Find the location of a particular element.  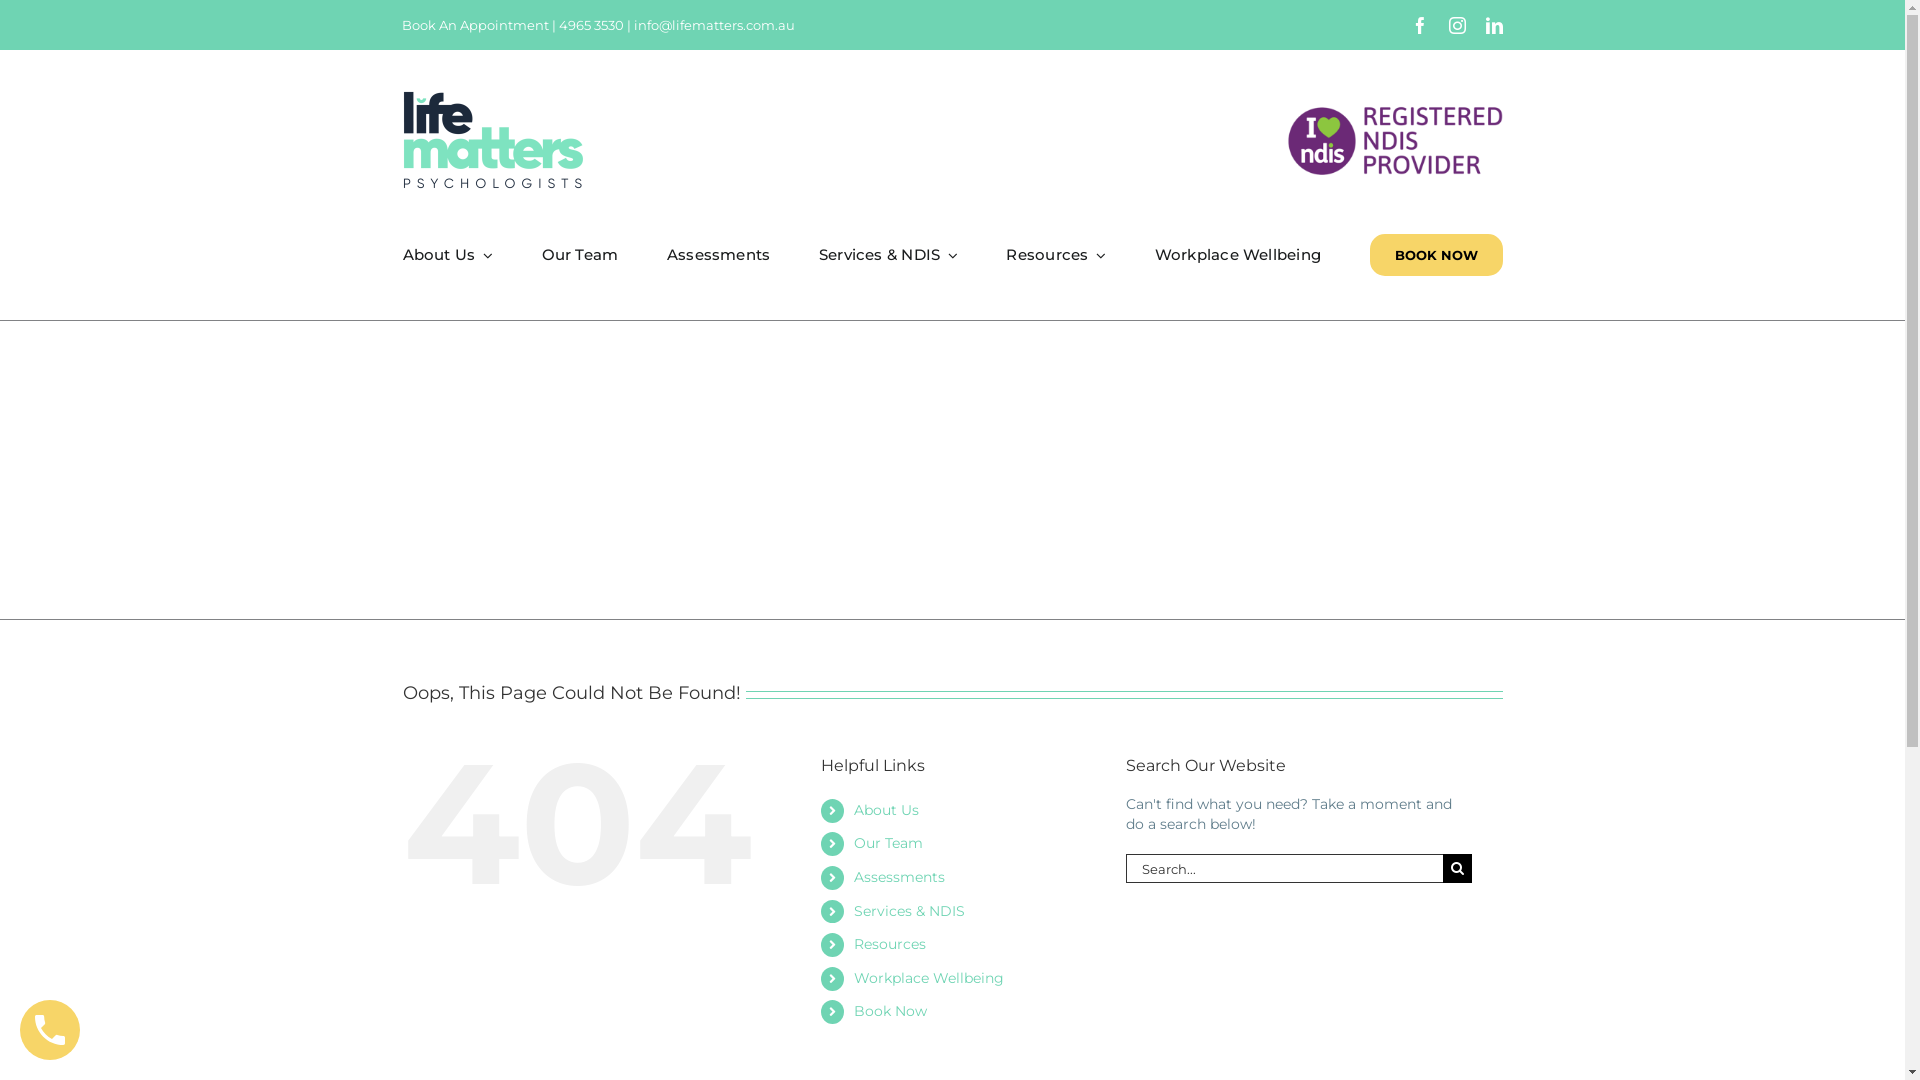

About Us is located at coordinates (448, 255).